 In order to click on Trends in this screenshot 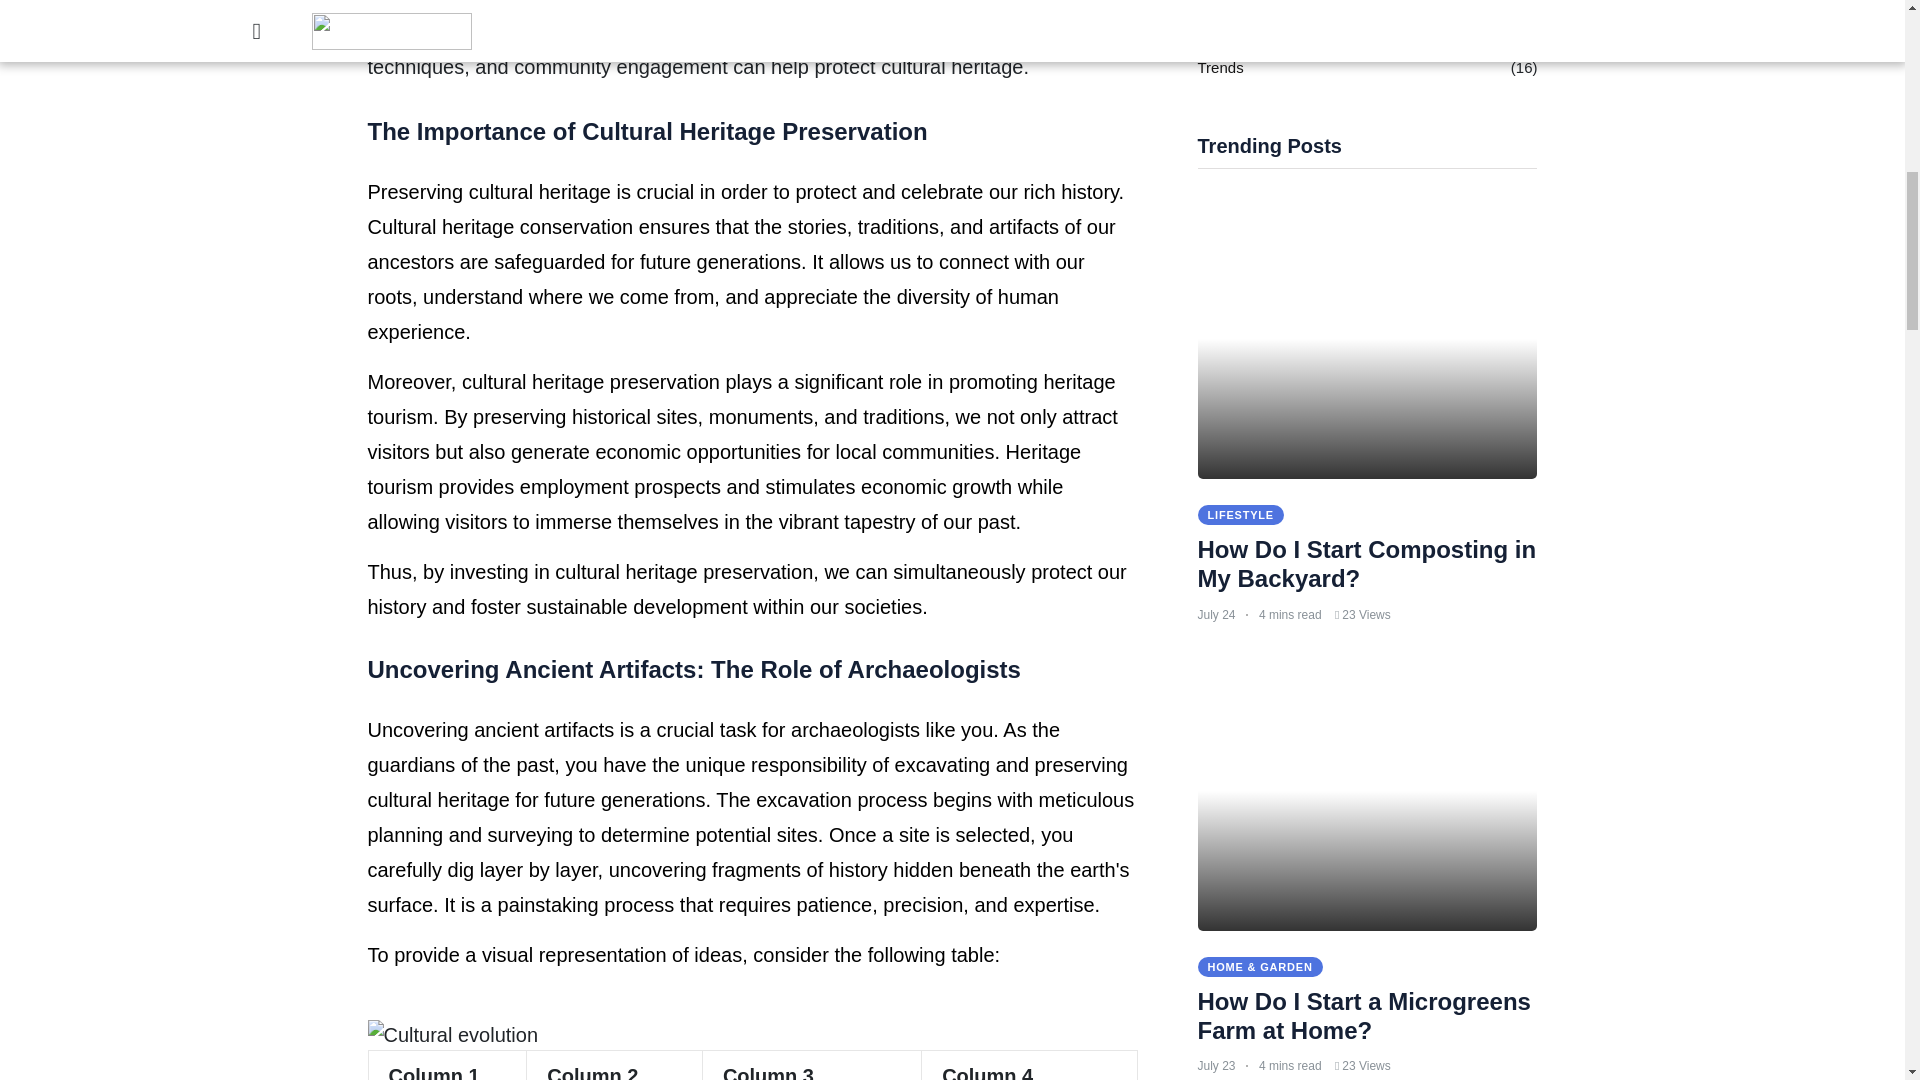, I will do `click(1221, 68)`.